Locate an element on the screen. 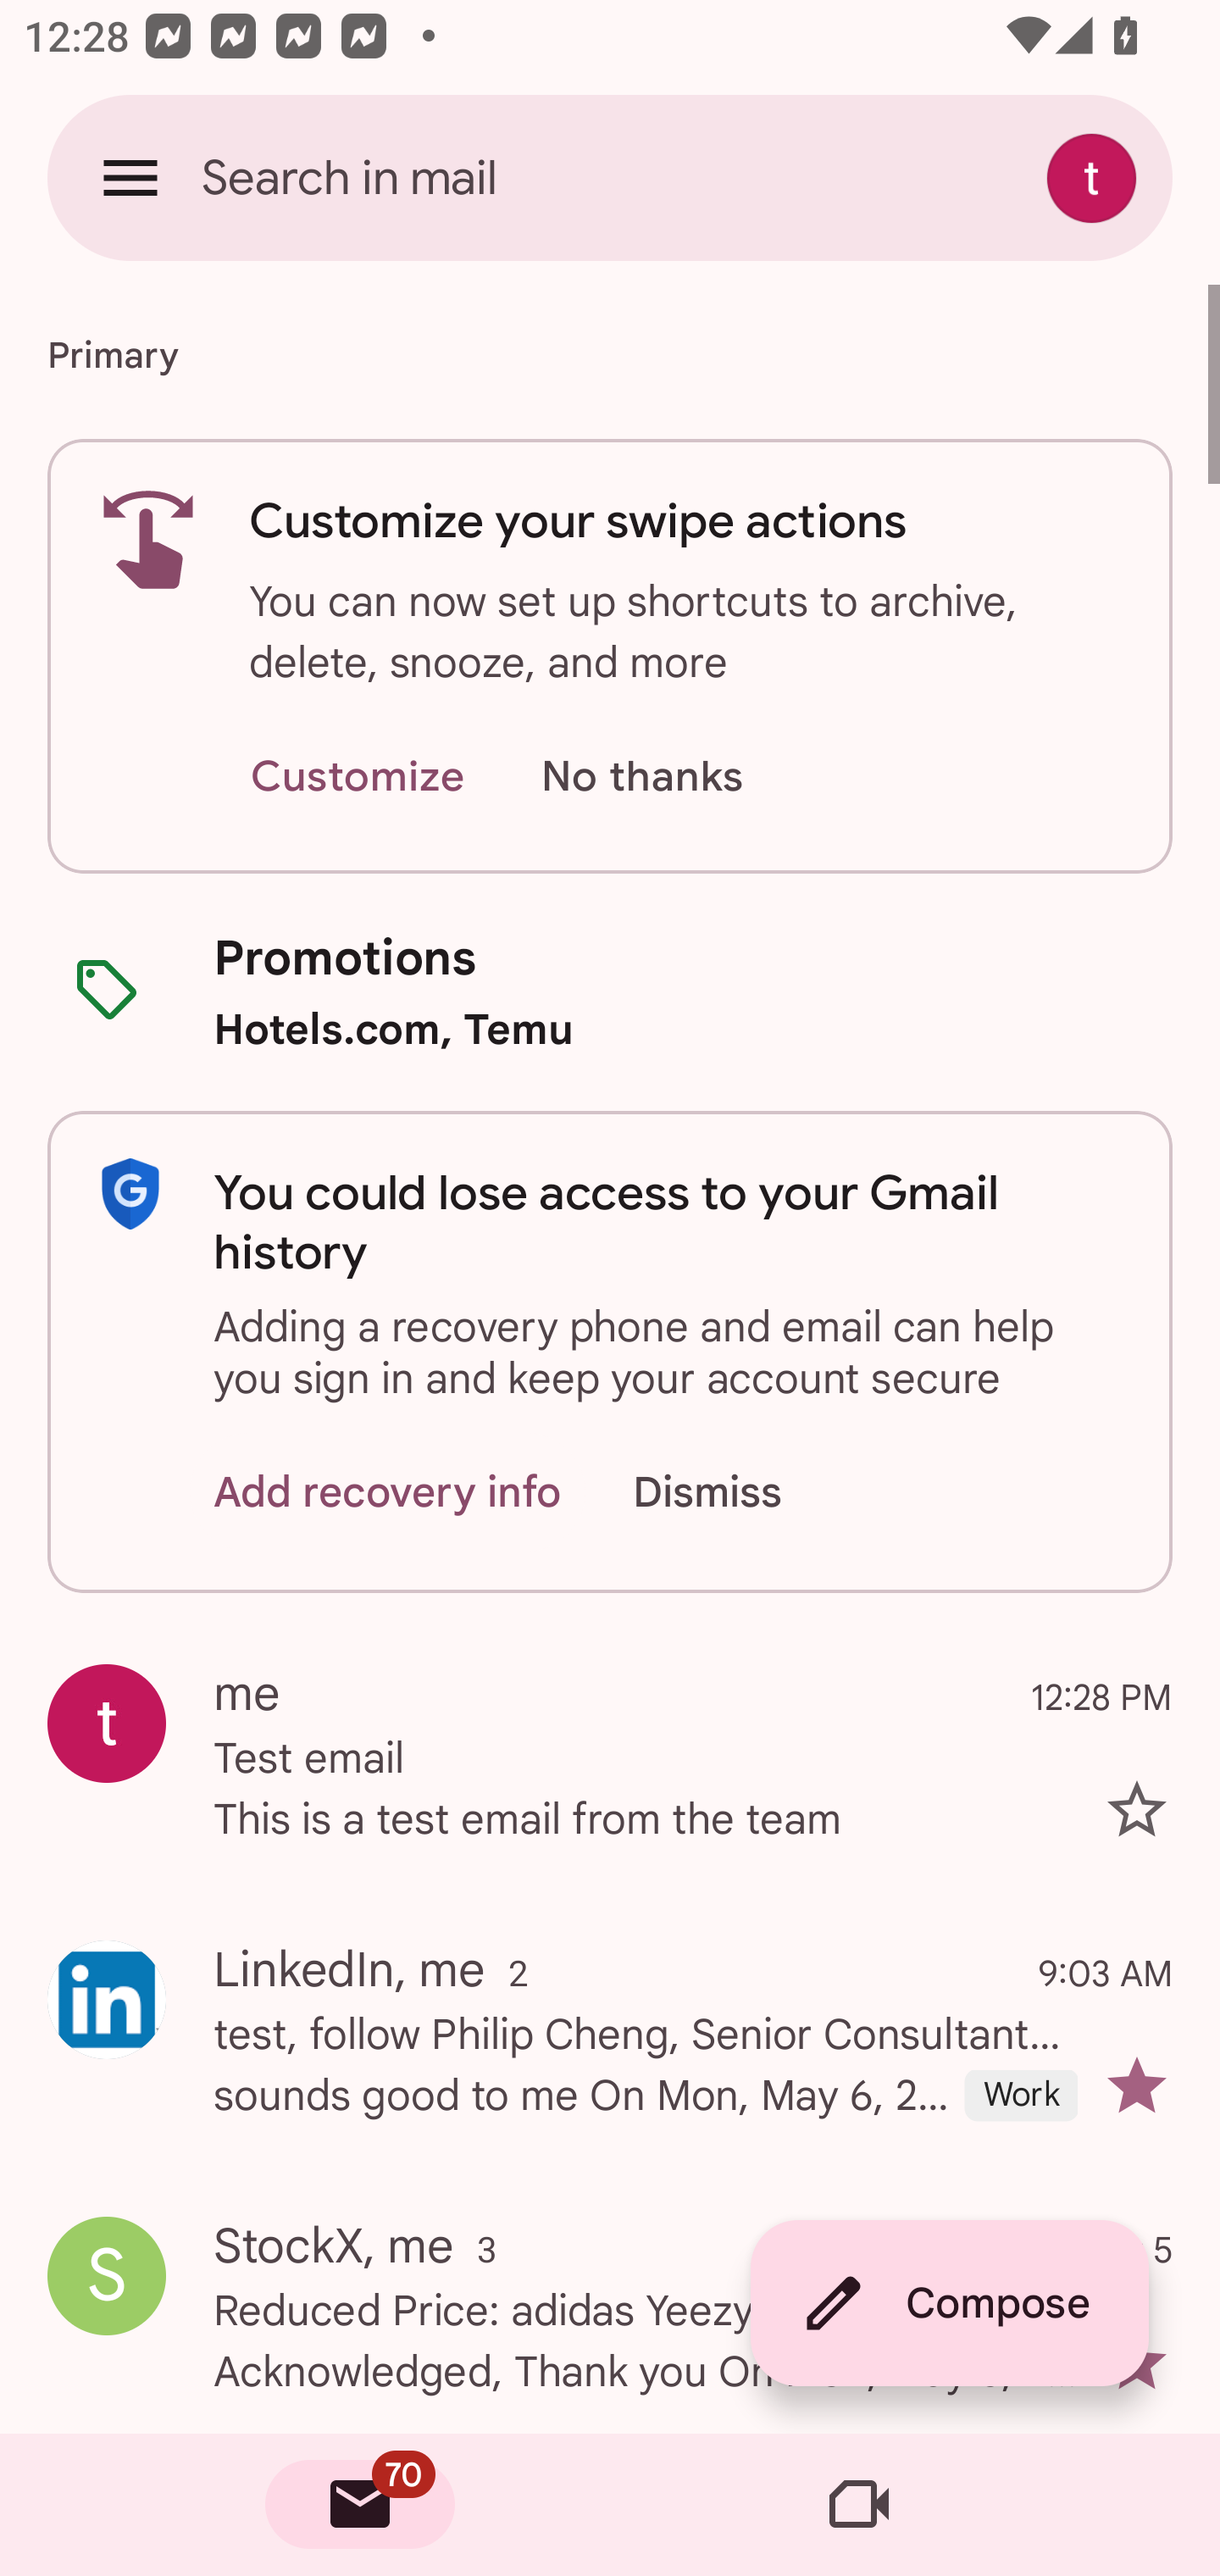  Open navigation drawer is located at coordinates (130, 177).